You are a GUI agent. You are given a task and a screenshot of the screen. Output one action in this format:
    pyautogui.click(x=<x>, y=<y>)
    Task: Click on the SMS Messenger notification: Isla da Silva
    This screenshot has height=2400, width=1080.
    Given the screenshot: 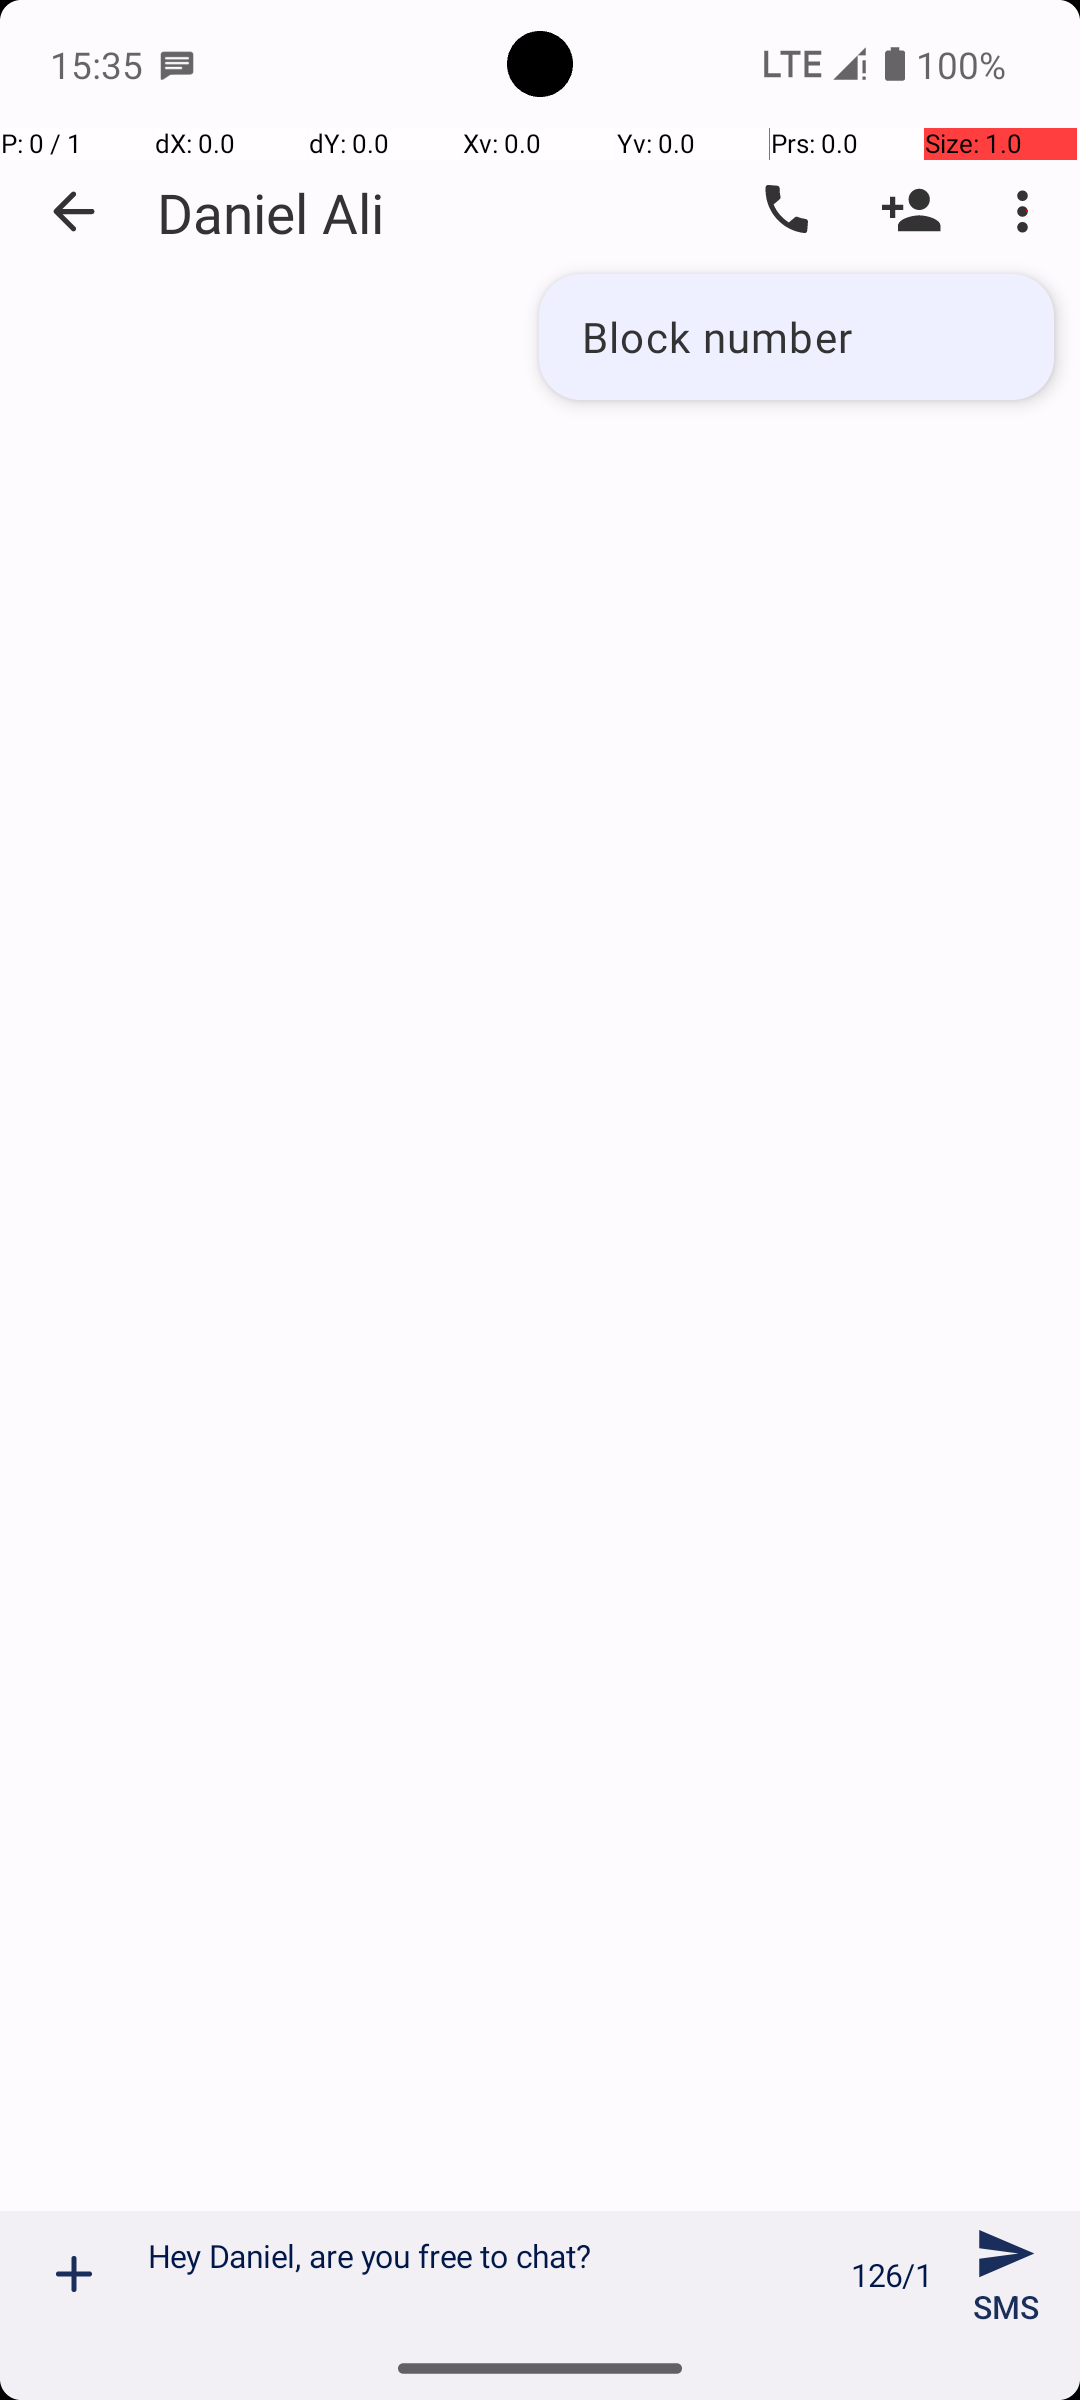 What is the action you would take?
    pyautogui.click(x=177, y=64)
    